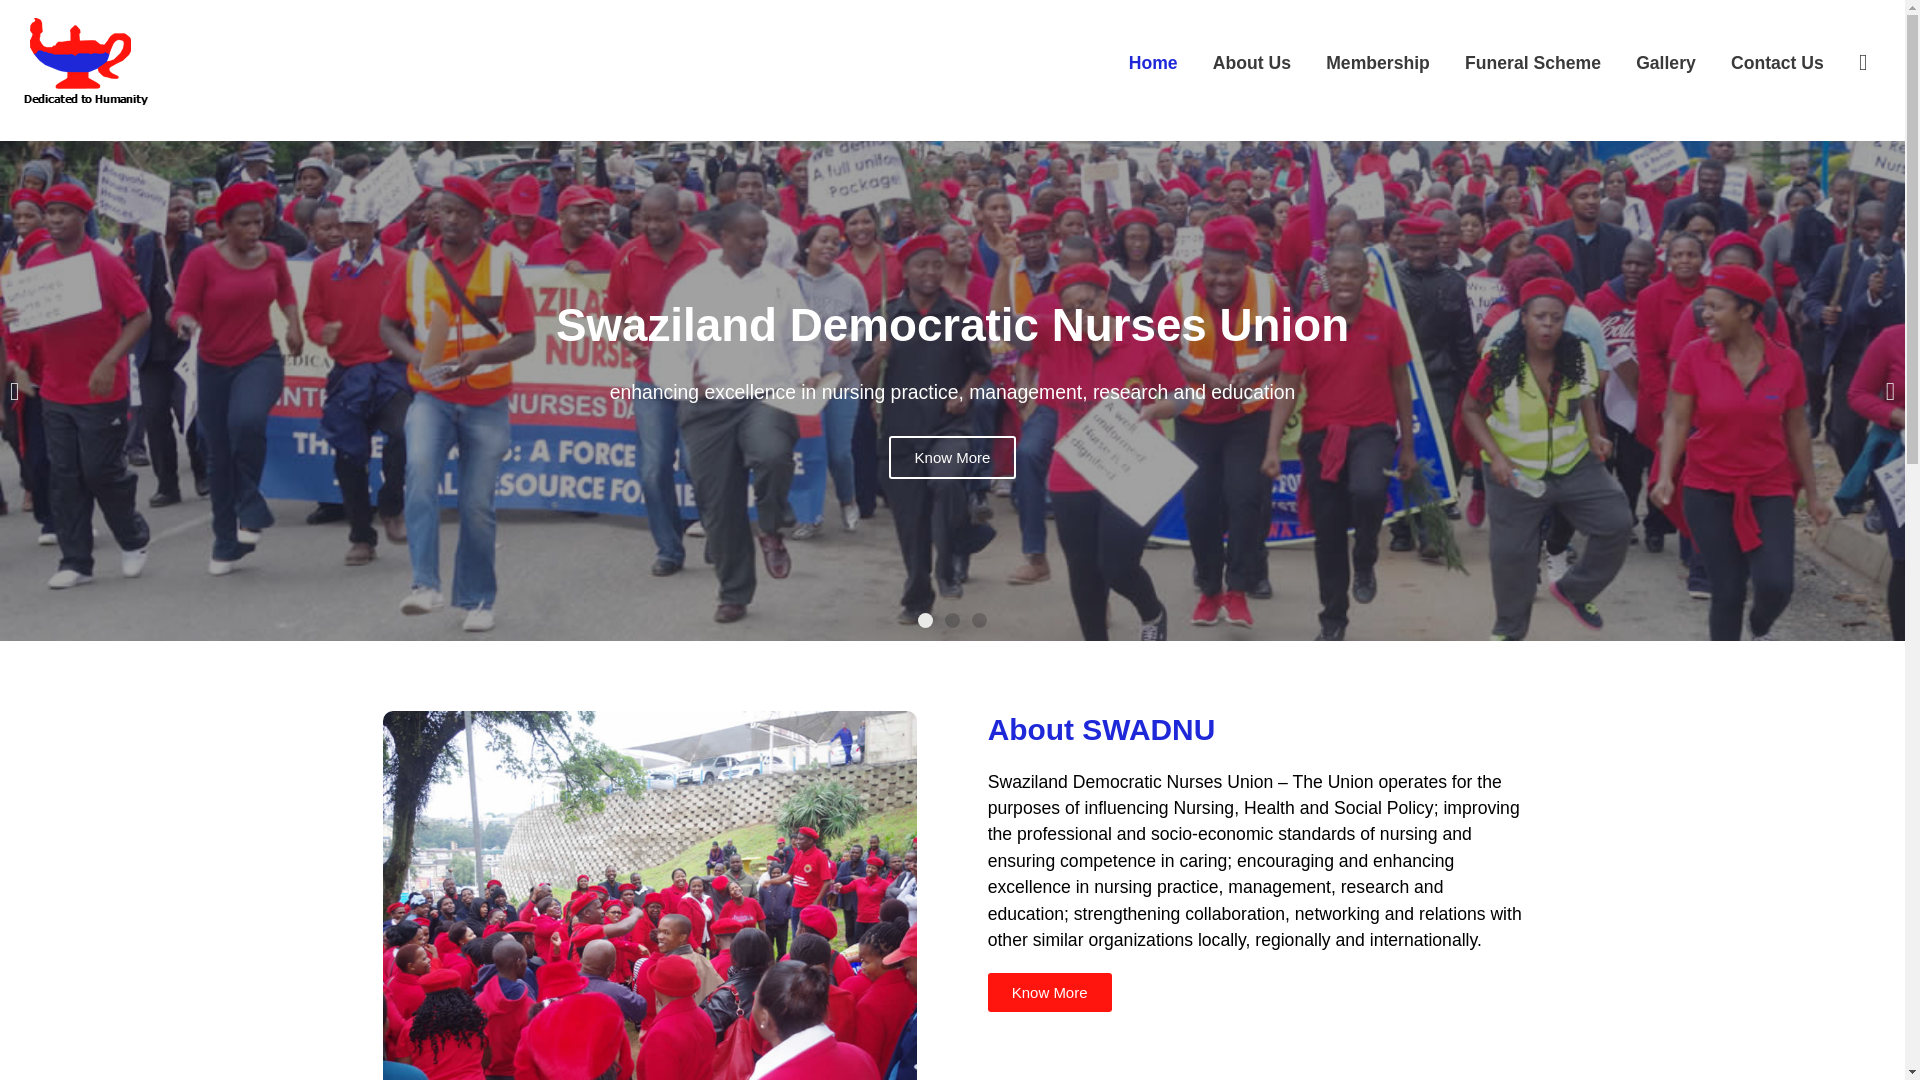 The image size is (1920, 1080). I want to click on About Us, so click(1250, 64).